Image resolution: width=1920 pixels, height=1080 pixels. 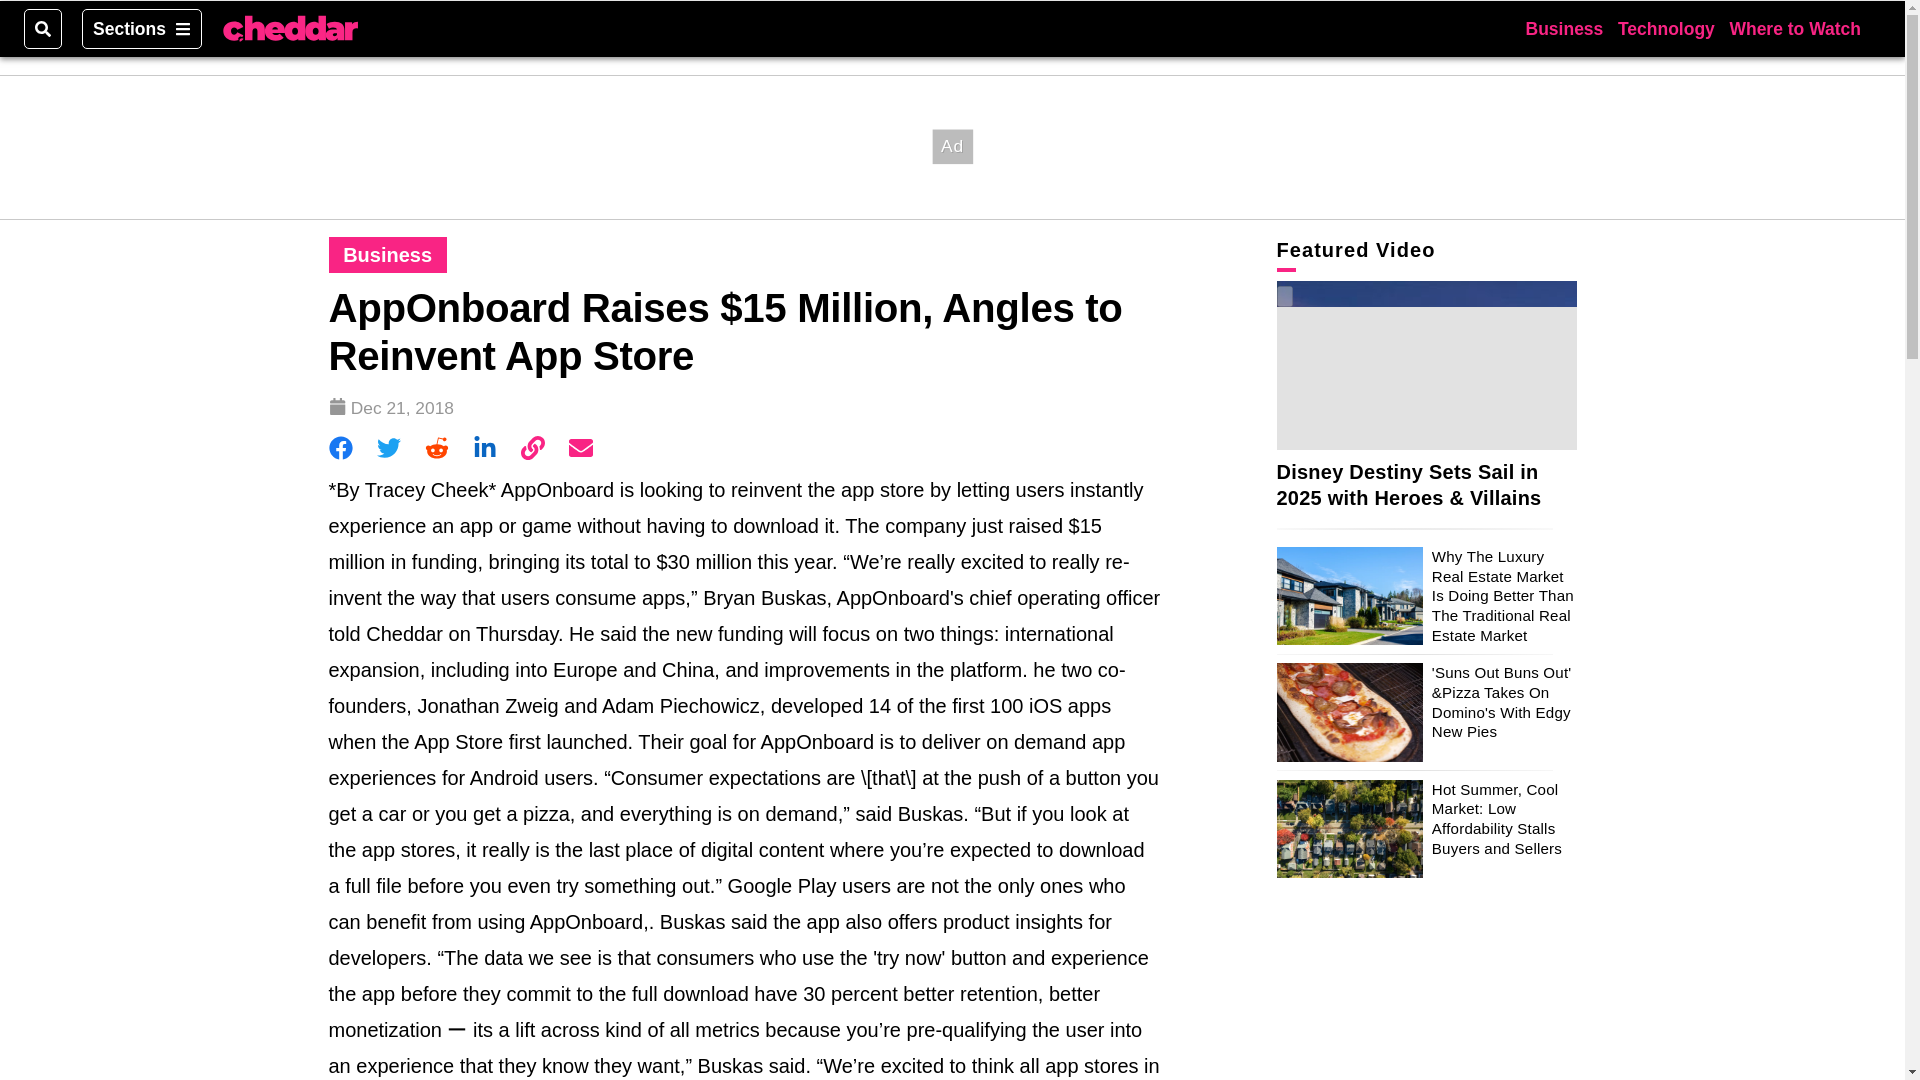 What do you see at coordinates (1794, 28) in the screenshot?
I see `Where to Watch` at bounding box center [1794, 28].